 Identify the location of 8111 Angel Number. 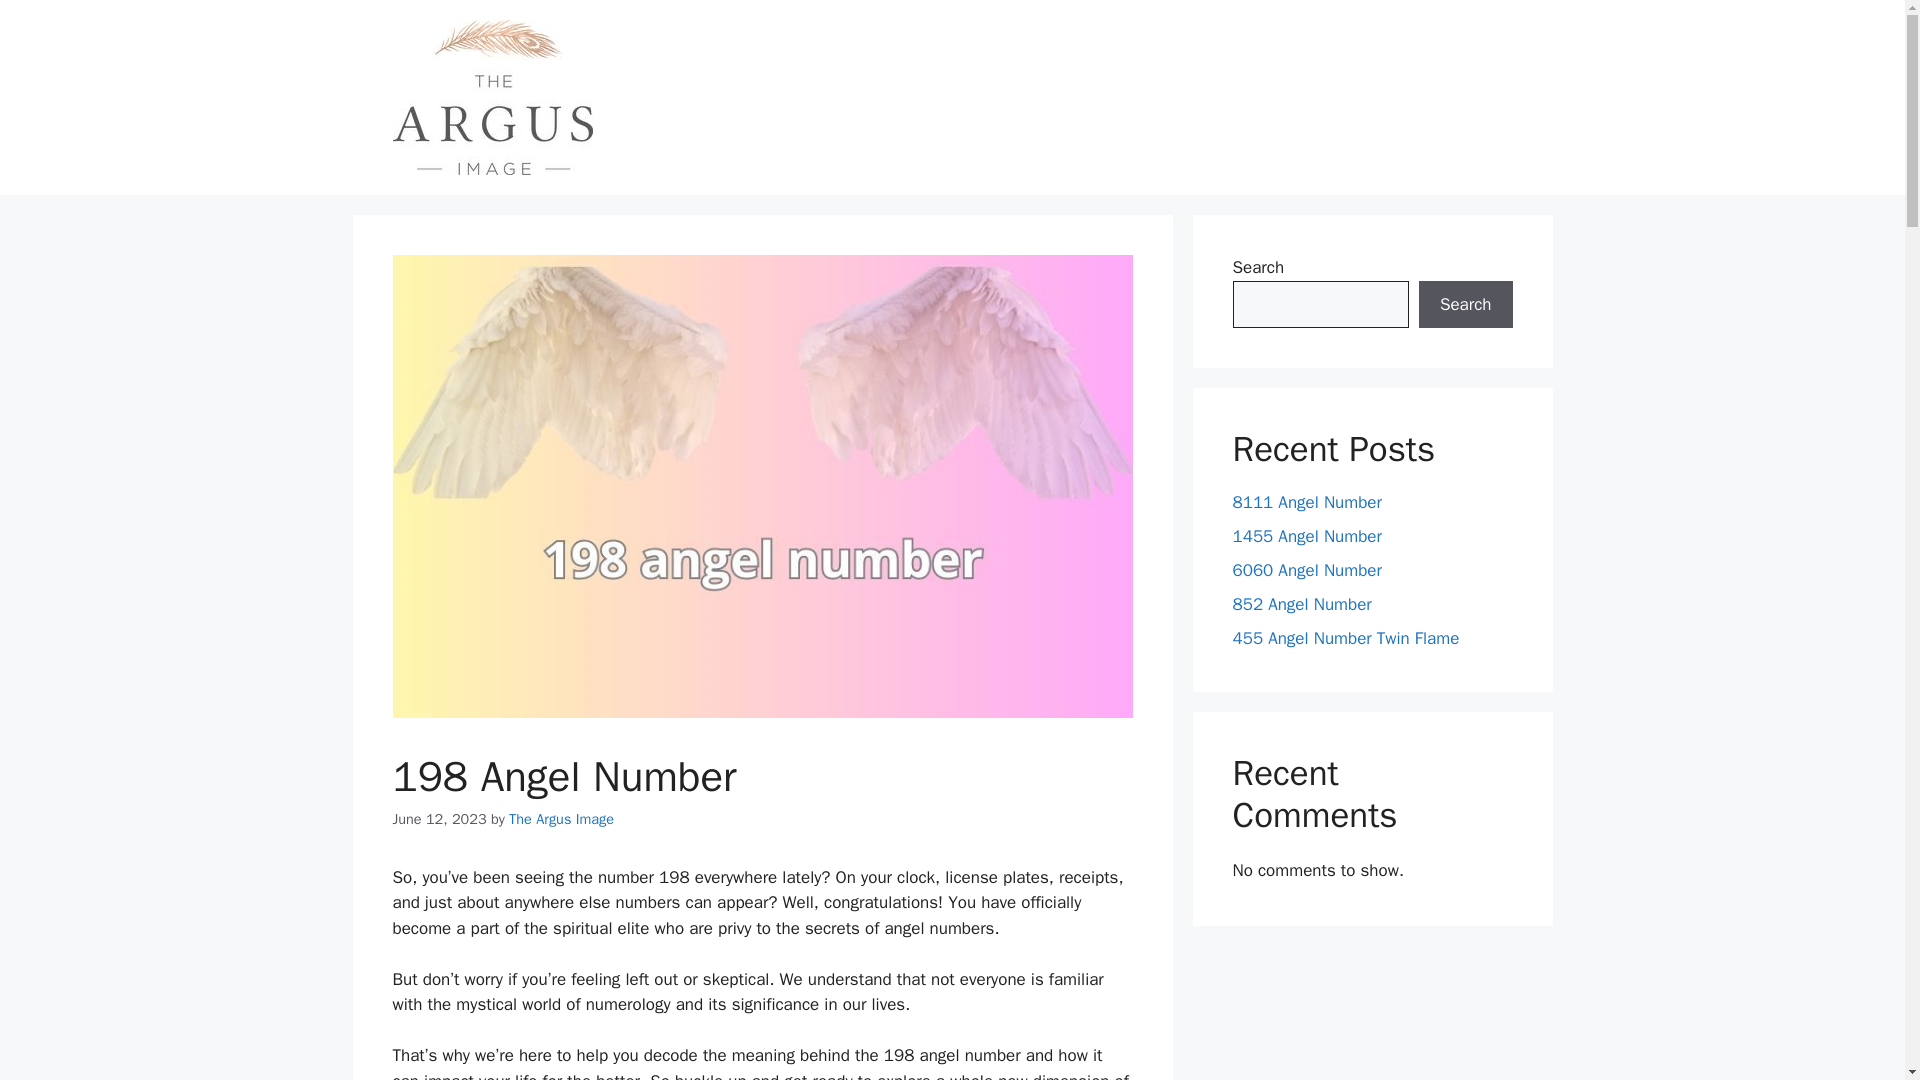
(1306, 502).